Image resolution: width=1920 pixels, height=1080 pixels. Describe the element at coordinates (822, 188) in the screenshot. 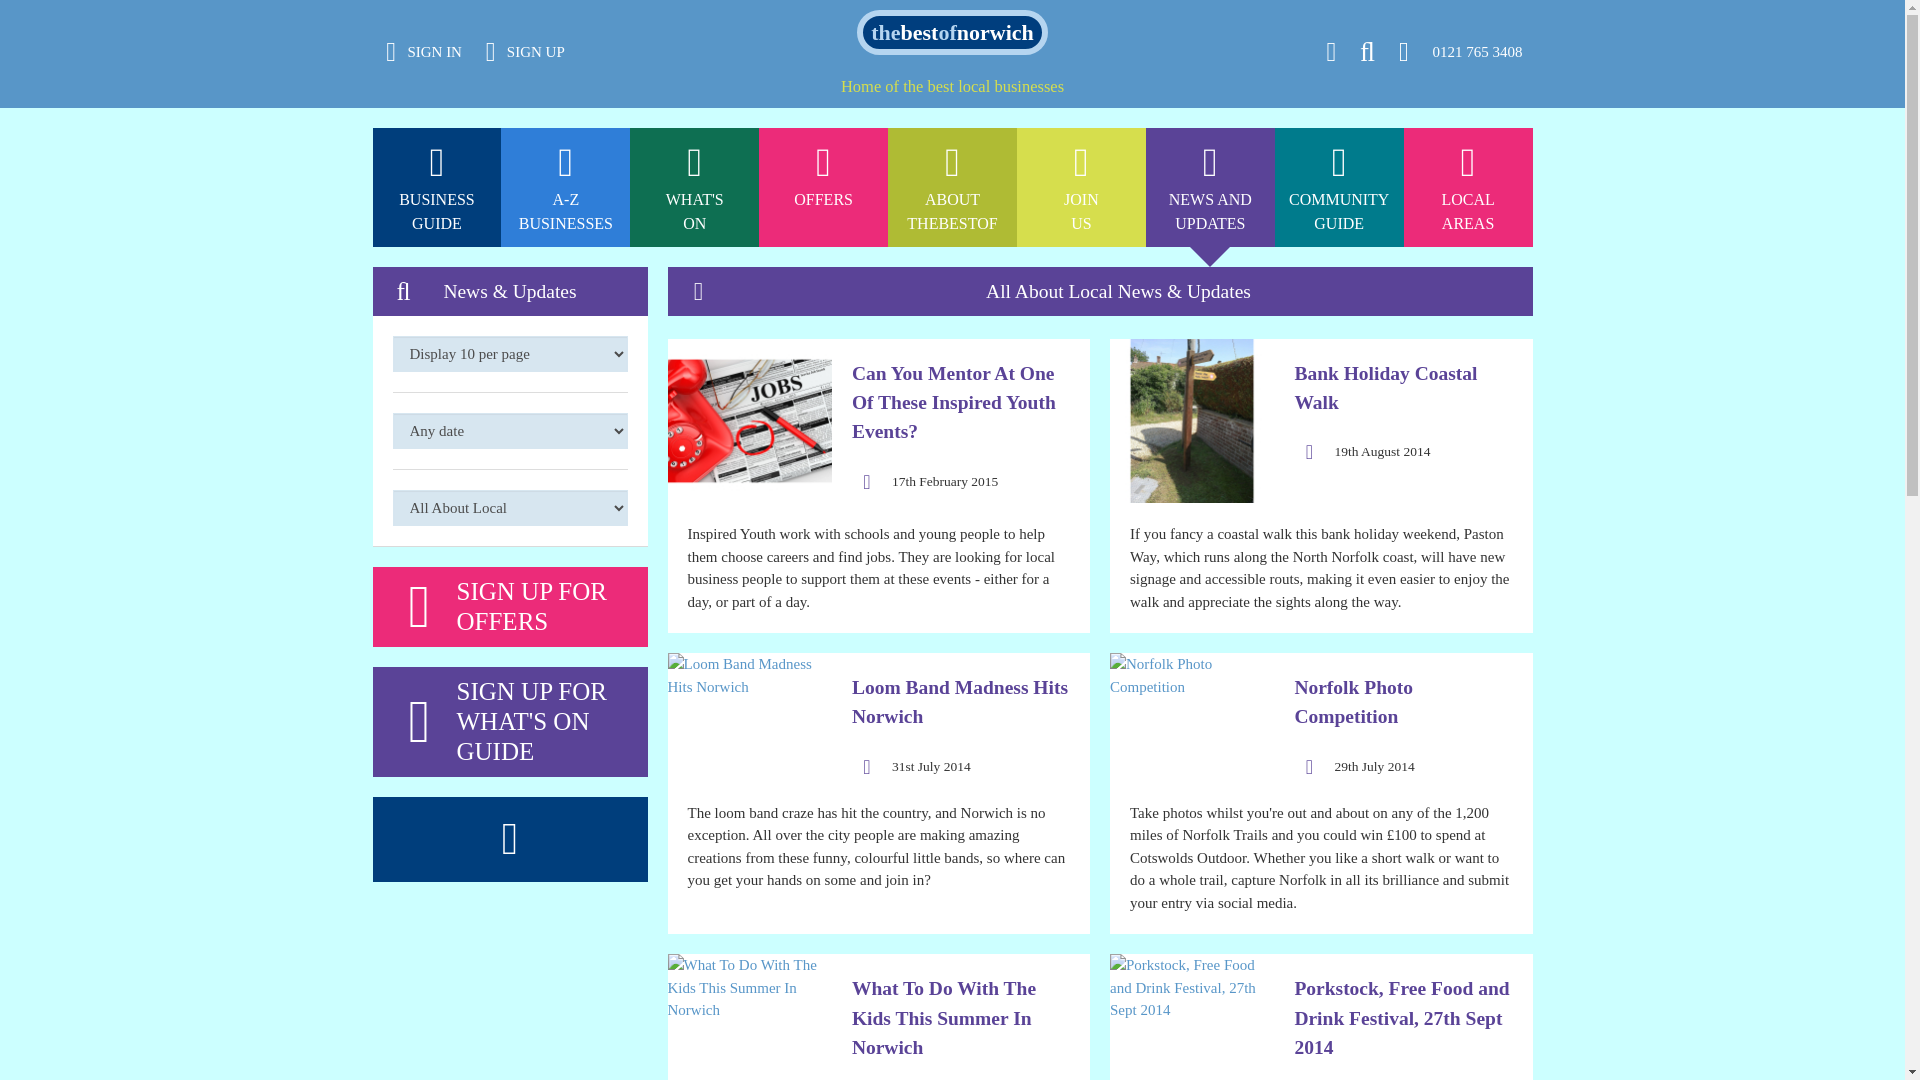

I see `0121 765 3408` at that location.